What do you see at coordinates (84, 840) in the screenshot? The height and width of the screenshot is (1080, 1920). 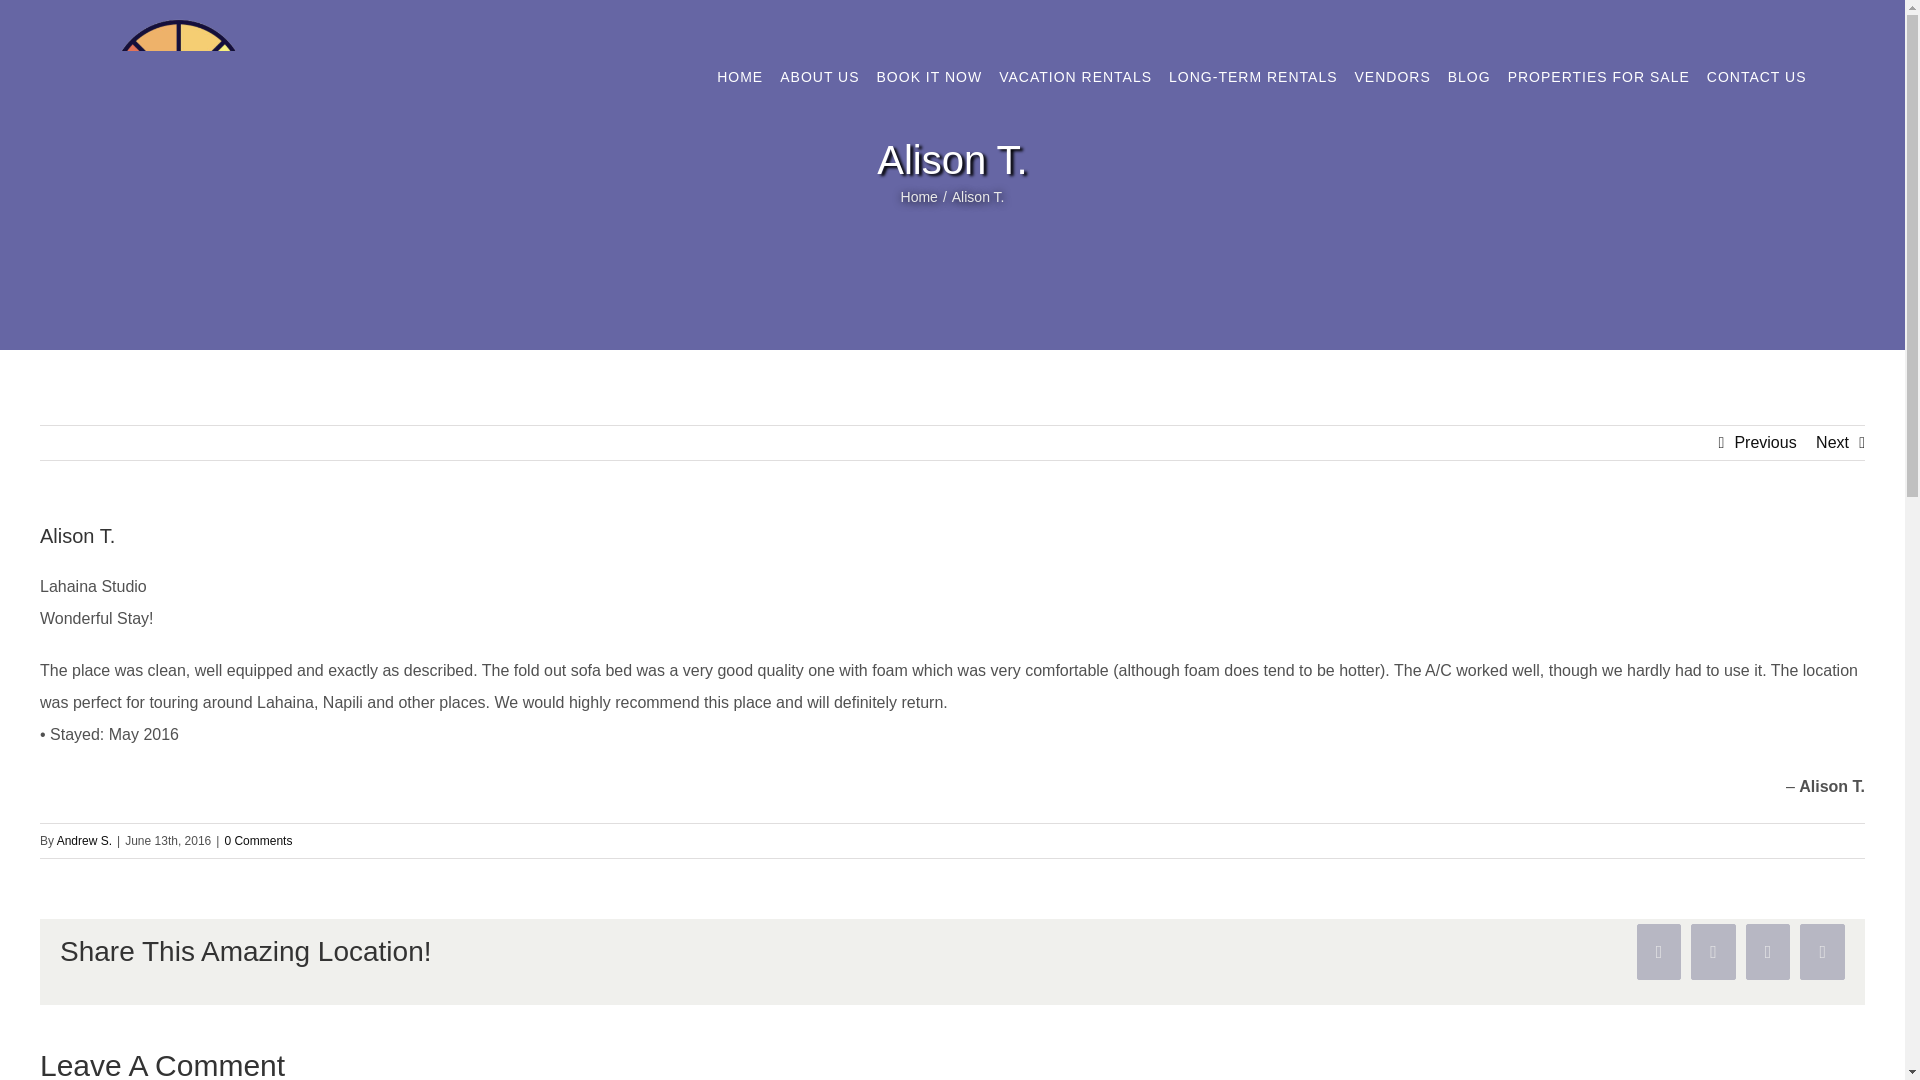 I see `Andrew S.` at bounding box center [84, 840].